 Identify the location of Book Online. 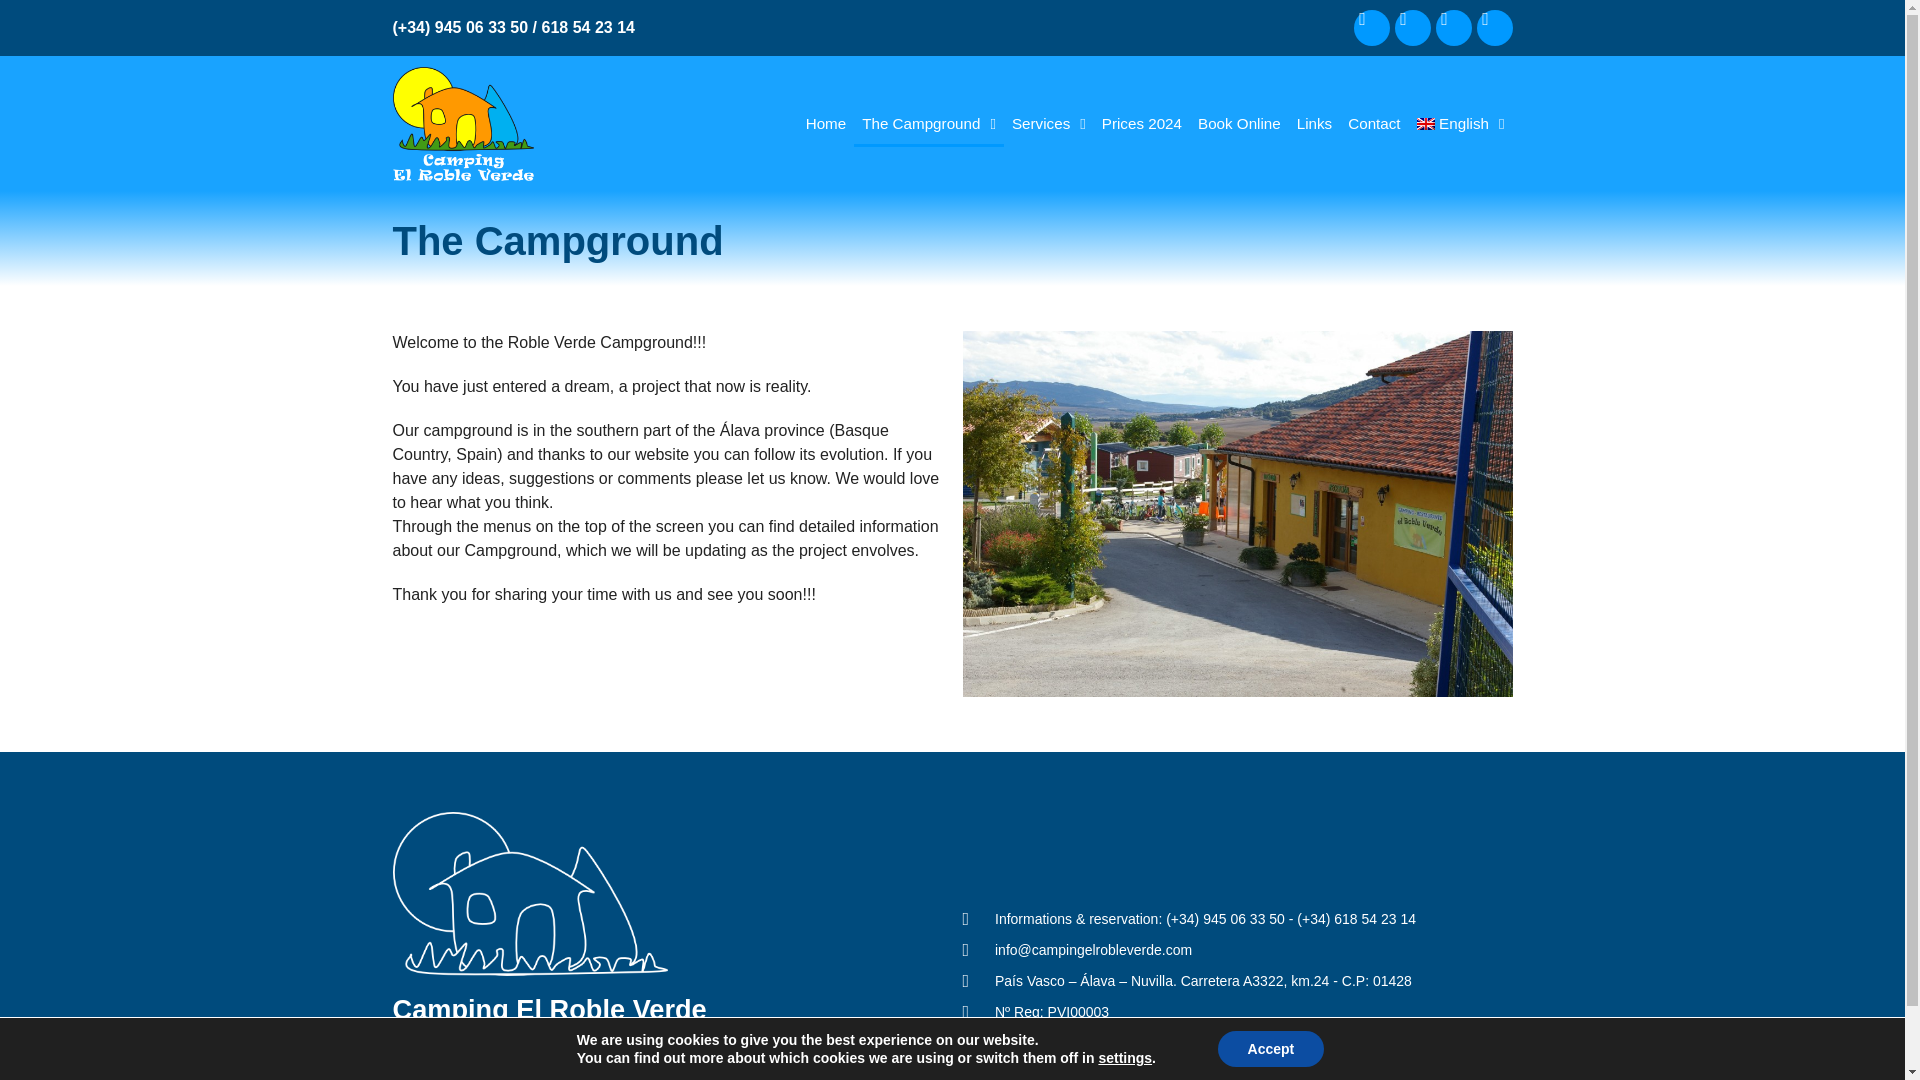
(1239, 122).